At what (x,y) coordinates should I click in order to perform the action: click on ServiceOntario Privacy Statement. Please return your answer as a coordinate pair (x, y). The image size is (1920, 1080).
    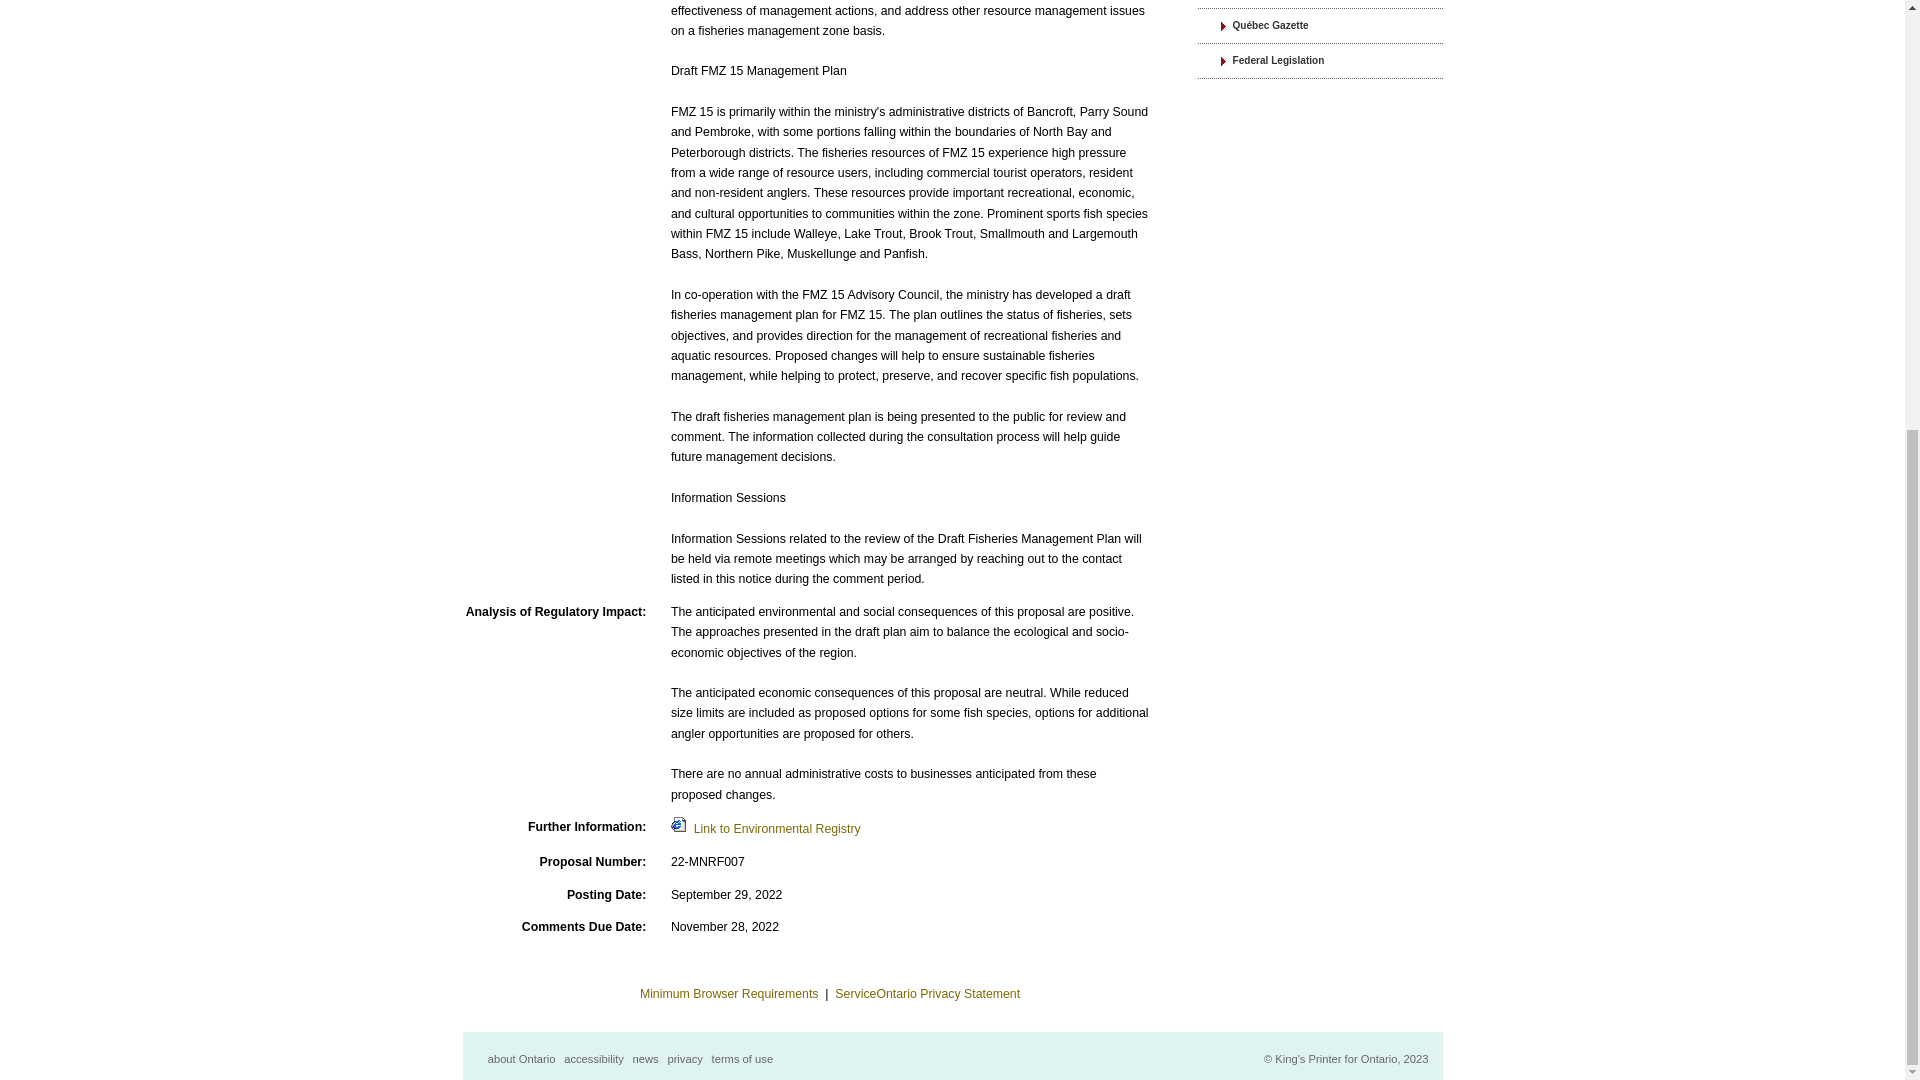
    Looking at the image, I should click on (927, 994).